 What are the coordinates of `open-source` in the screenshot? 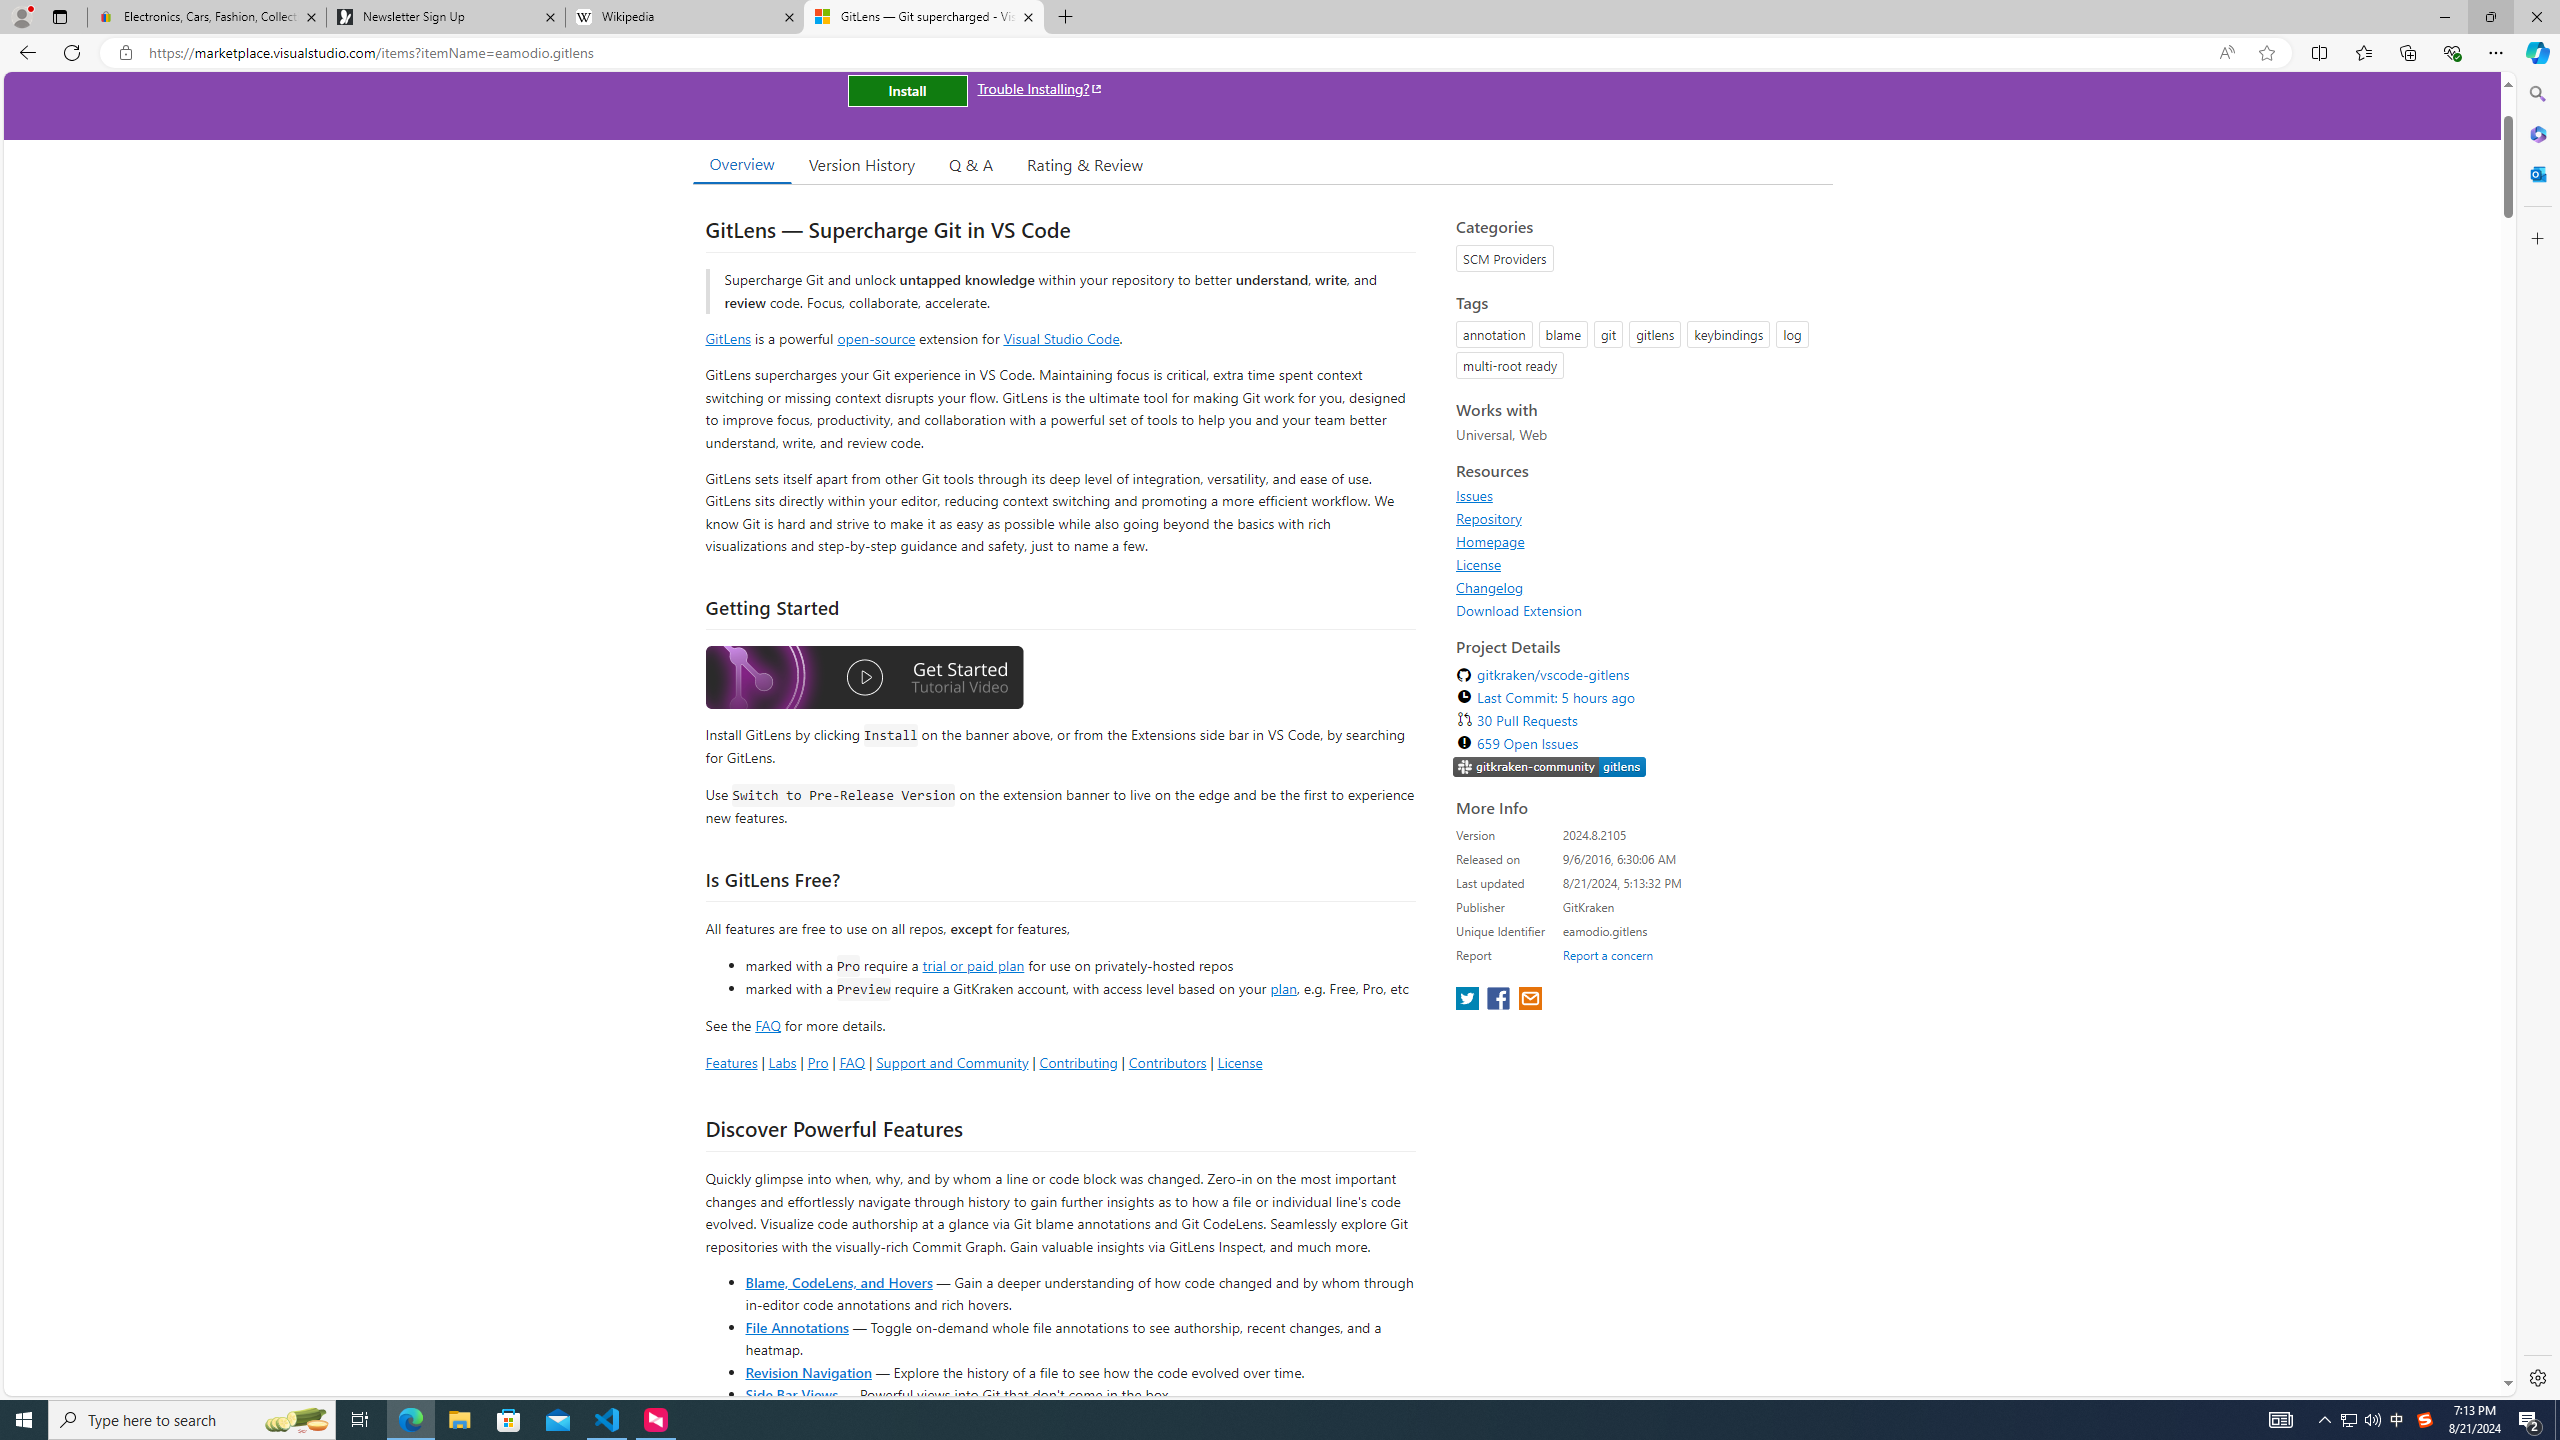 It's located at (876, 338).